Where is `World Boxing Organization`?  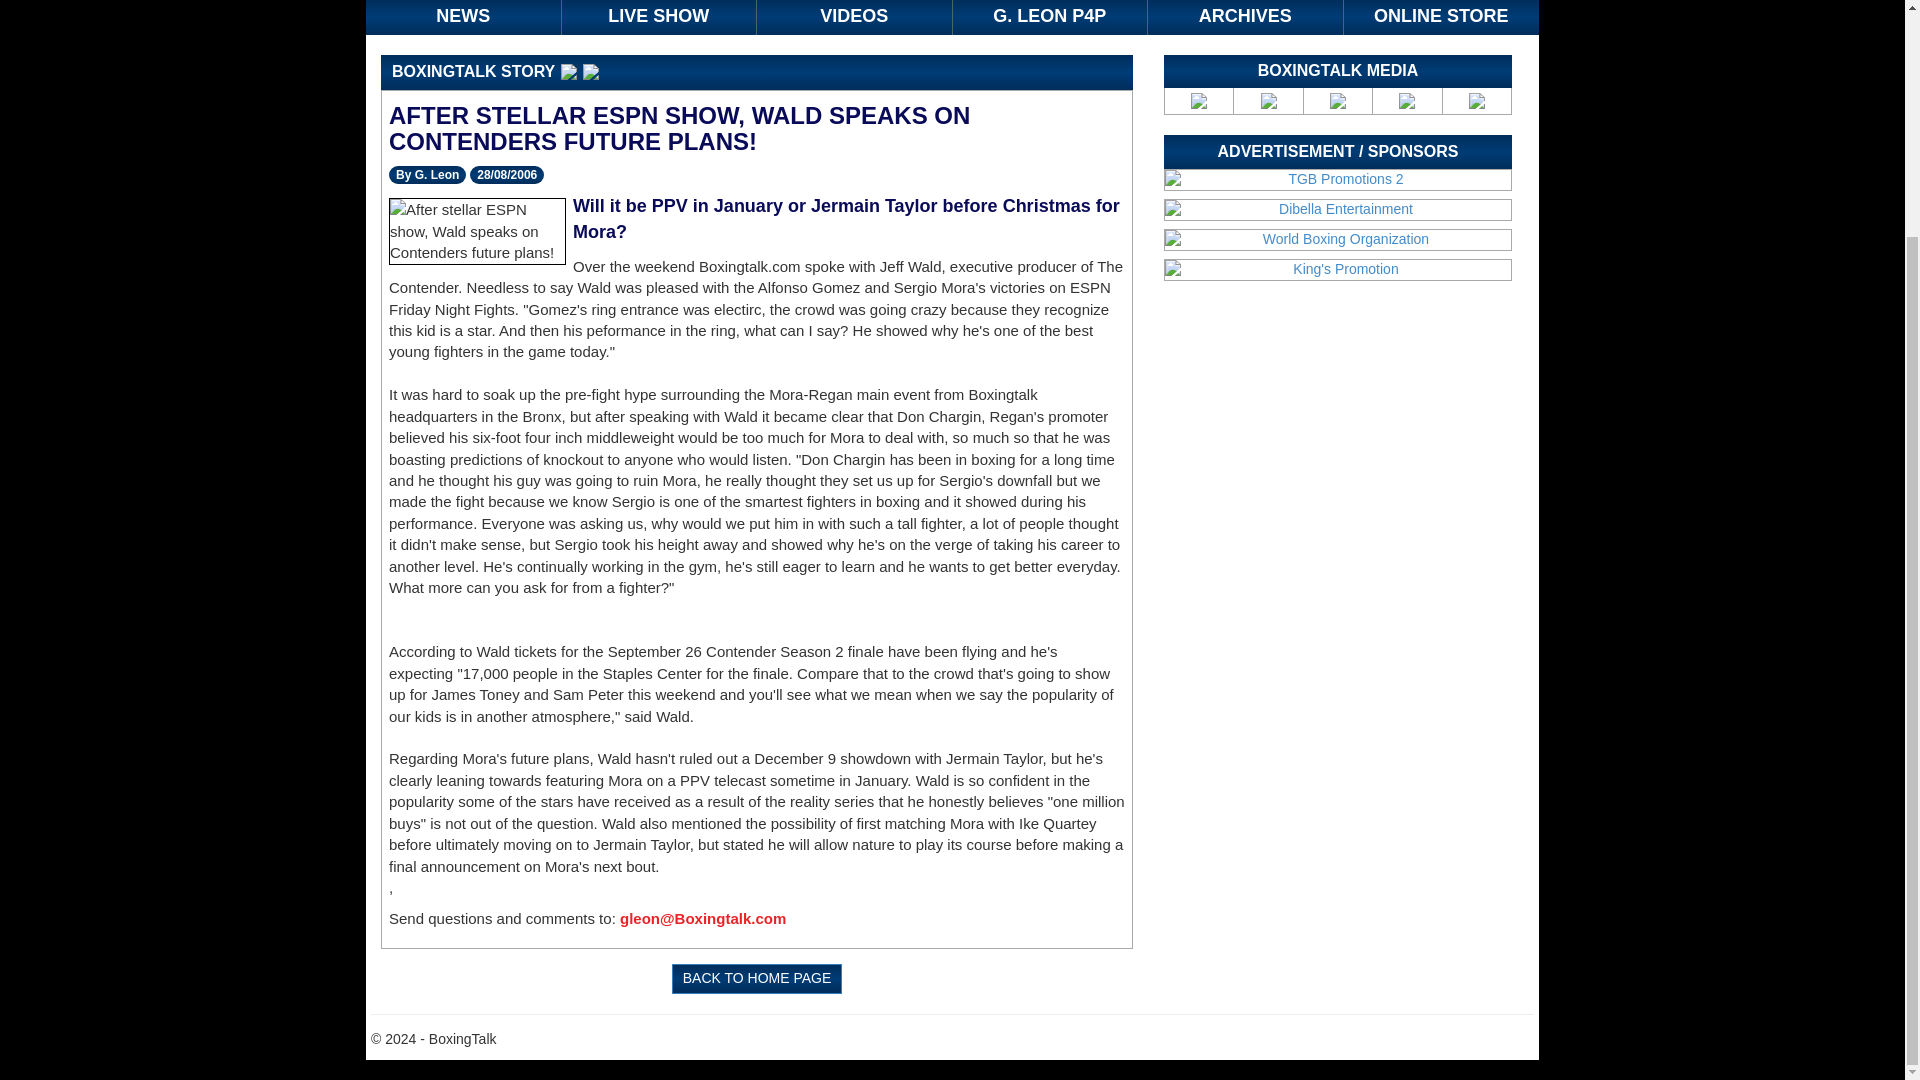
World Boxing Organization is located at coordinates (1338, 240).